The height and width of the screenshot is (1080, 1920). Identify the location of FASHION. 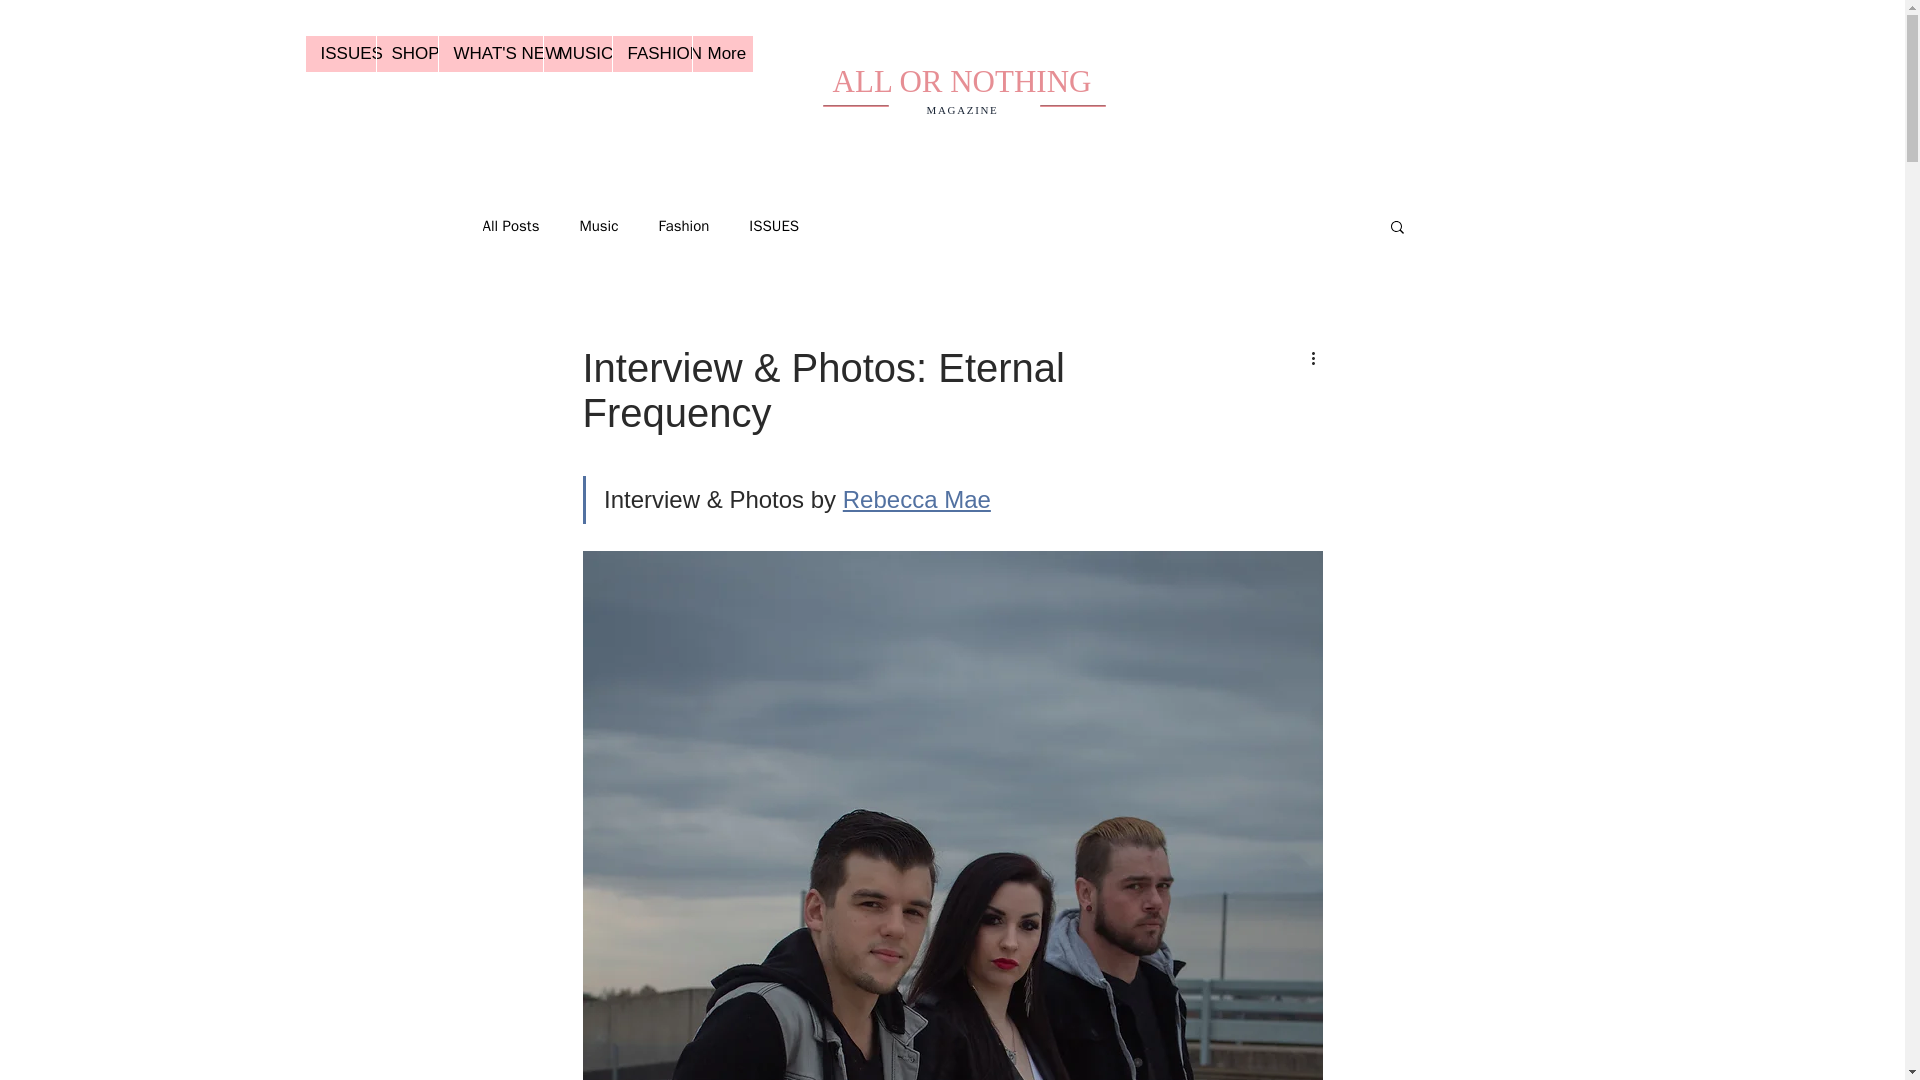
(652, 54).